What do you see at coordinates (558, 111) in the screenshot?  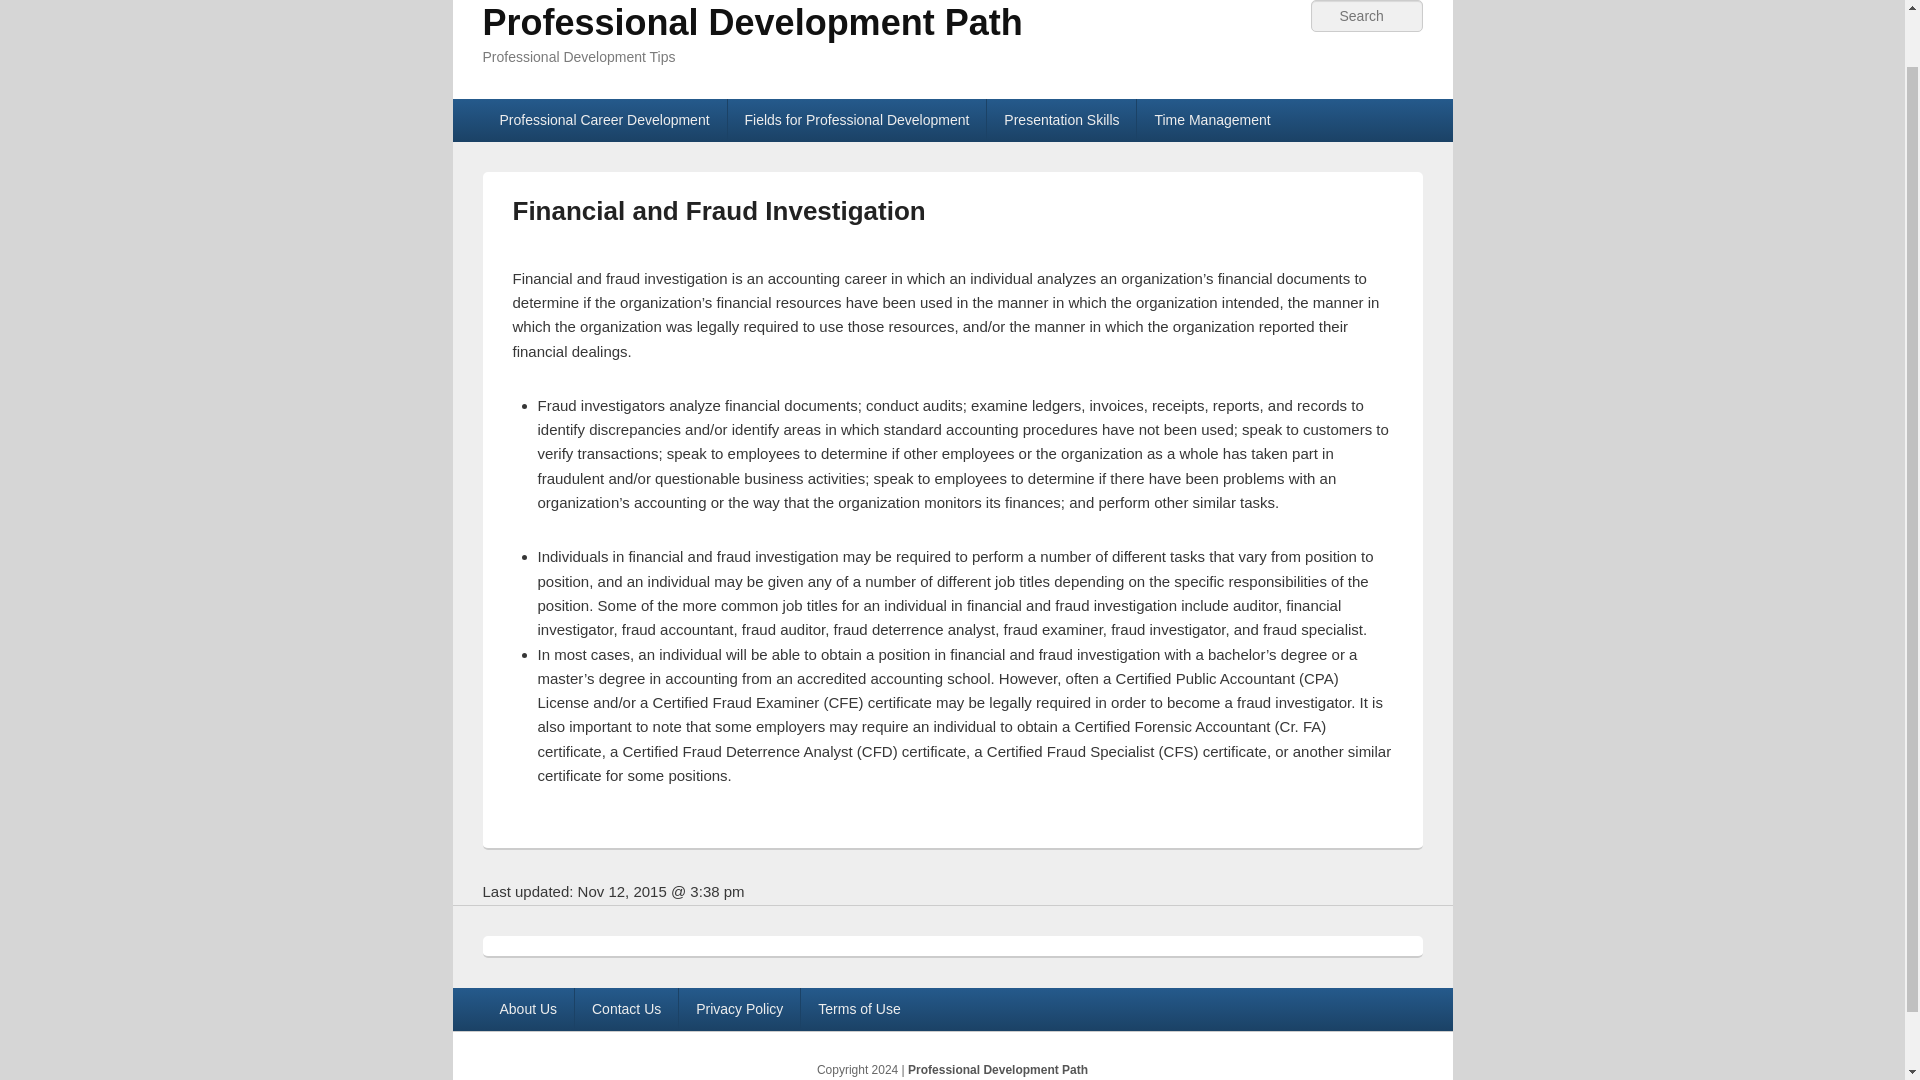 I see `Skip to primary content` at bounding box center [558, 111].